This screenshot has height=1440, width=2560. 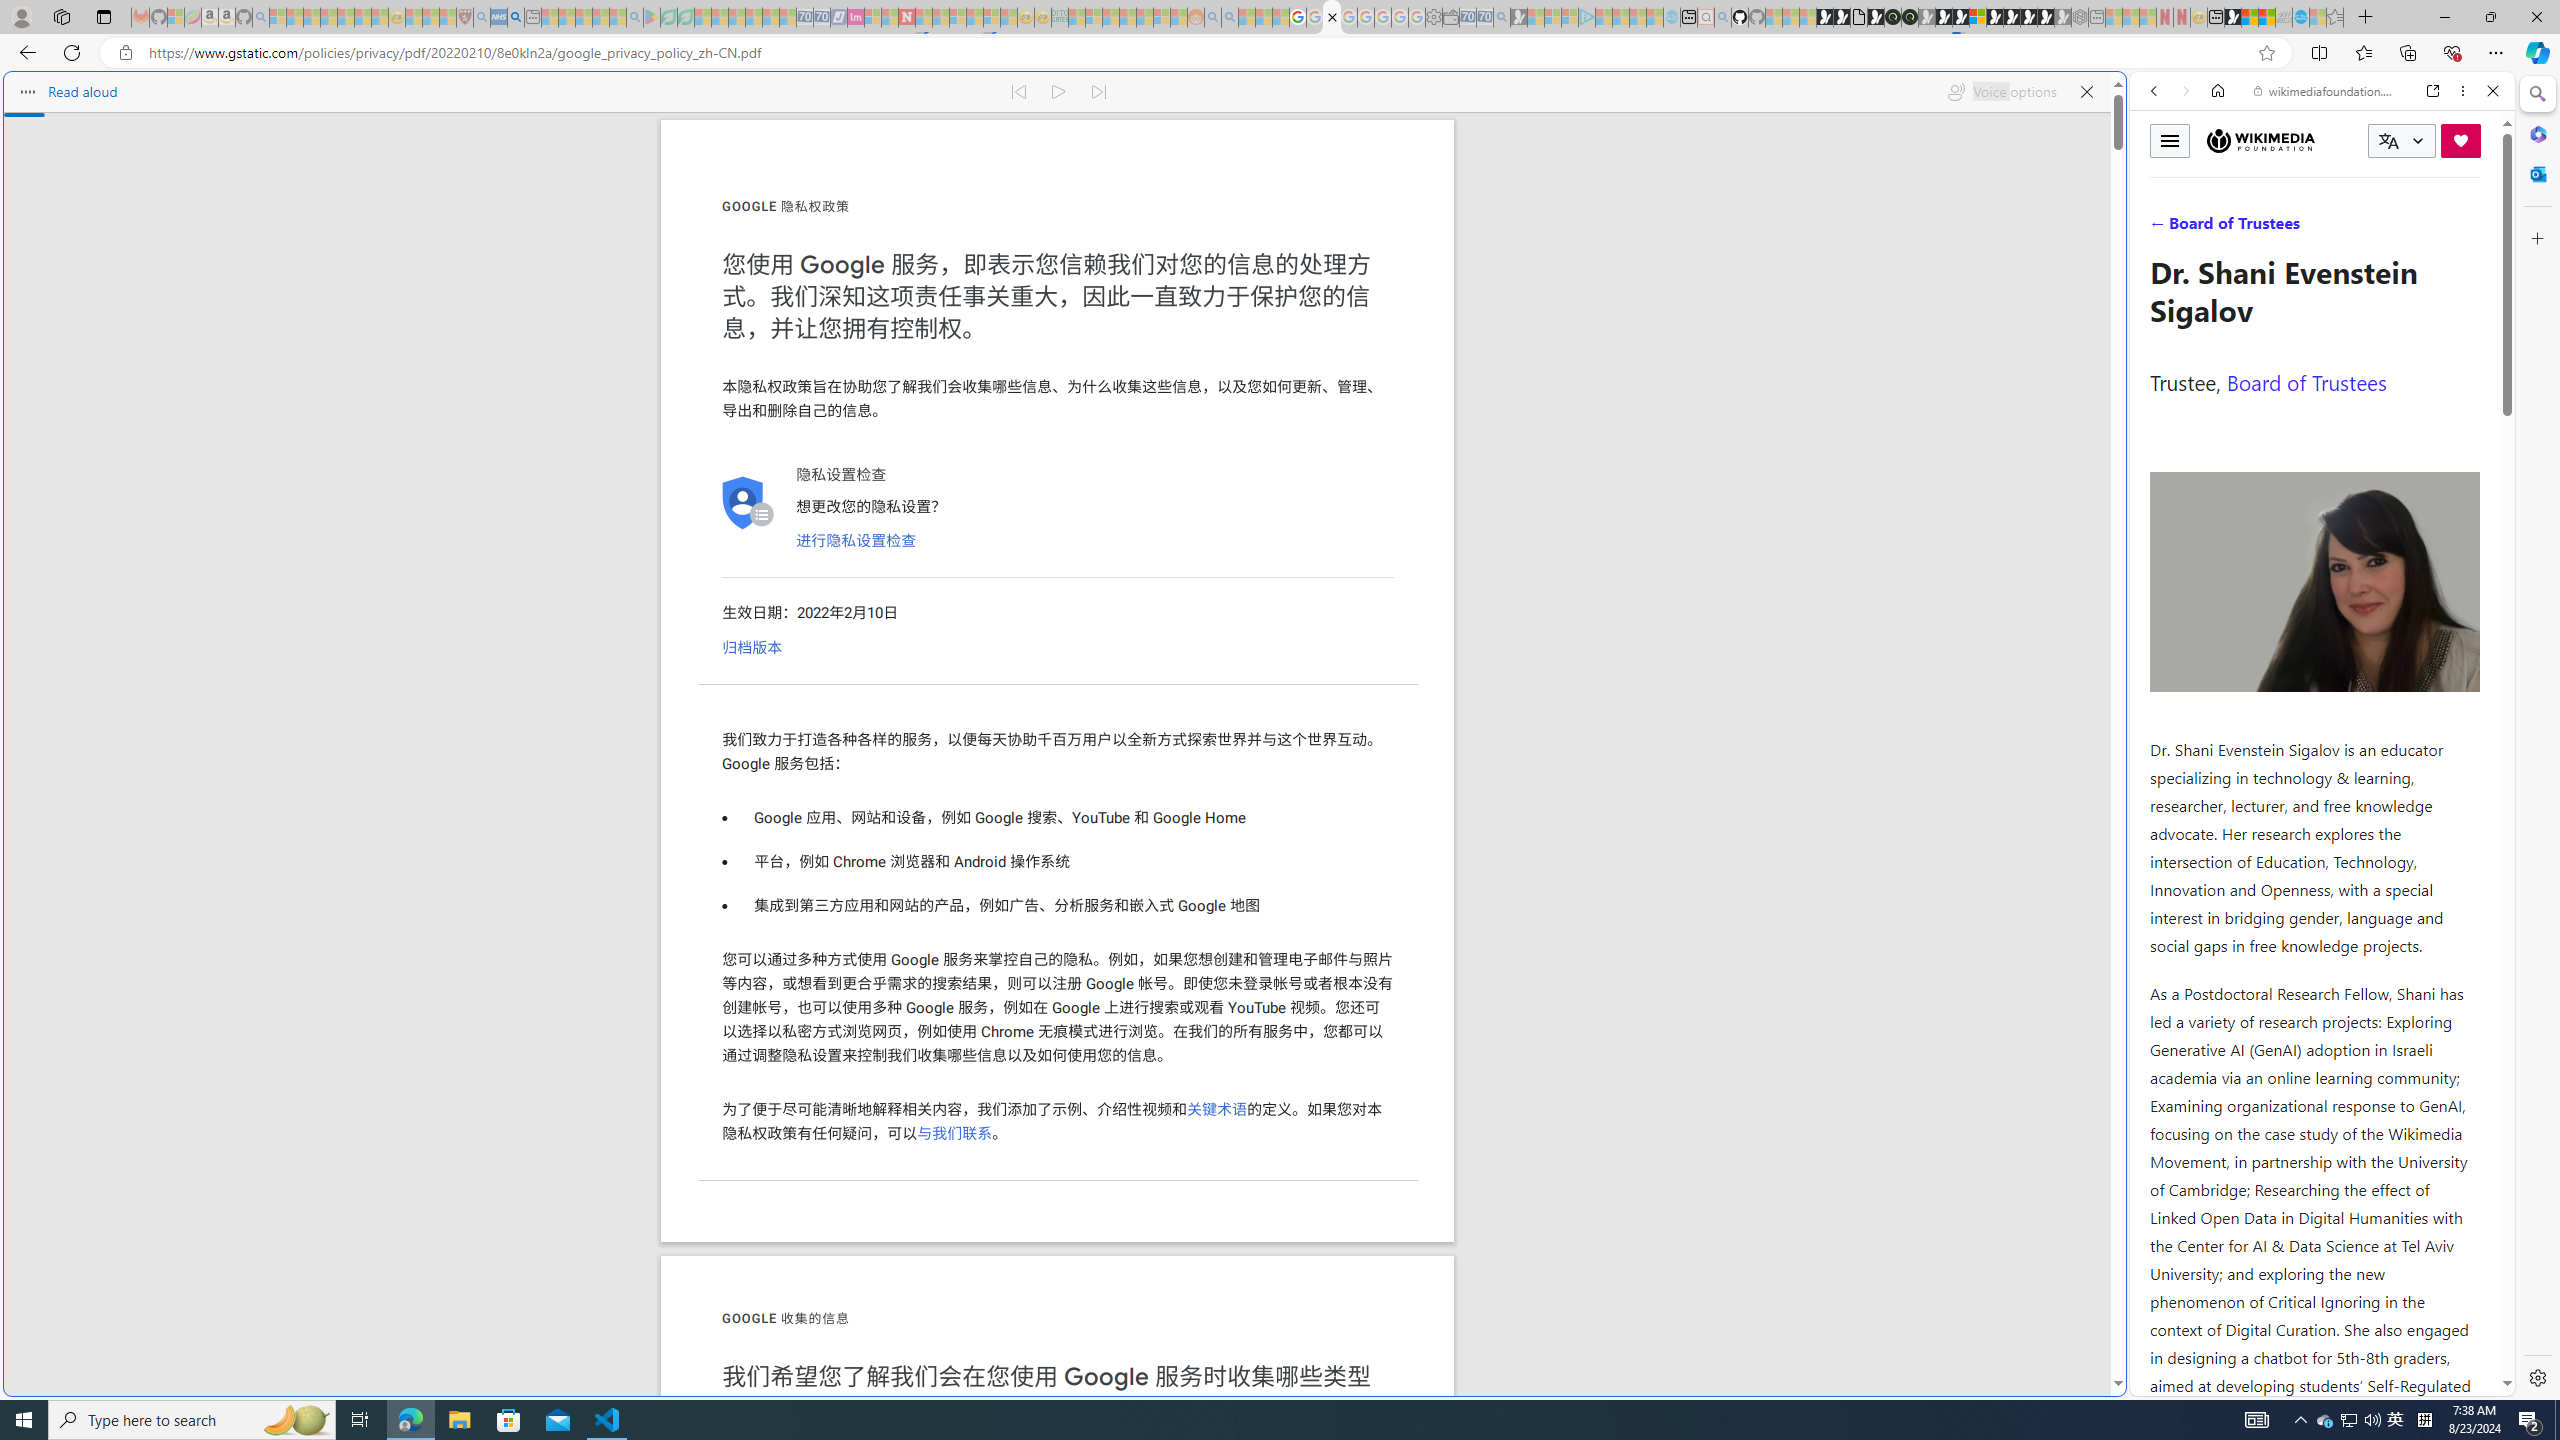 I want to click on World - MSN, so click(x=2250, y=17).